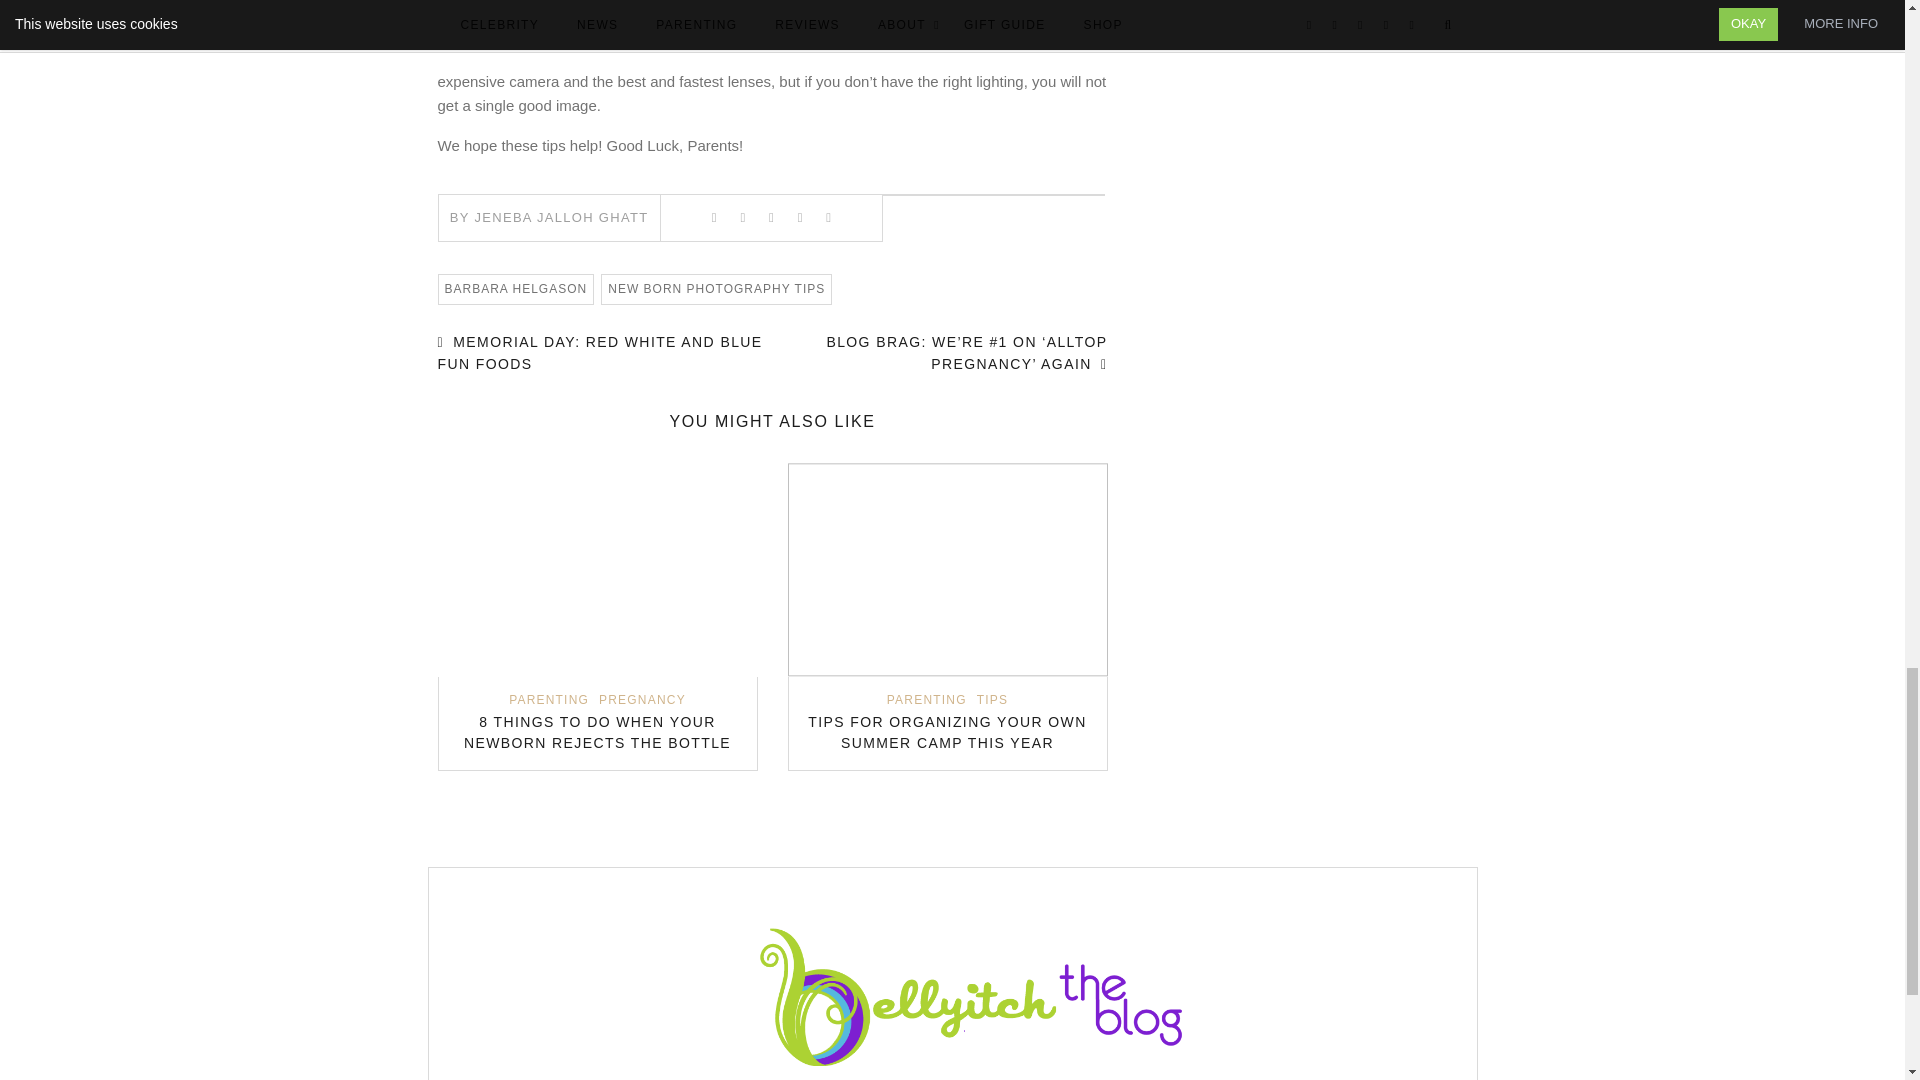 Image resolution: width=1920 pixels, height=1080 pixels. I want to click on PREGNANCY, so click(642, 700).